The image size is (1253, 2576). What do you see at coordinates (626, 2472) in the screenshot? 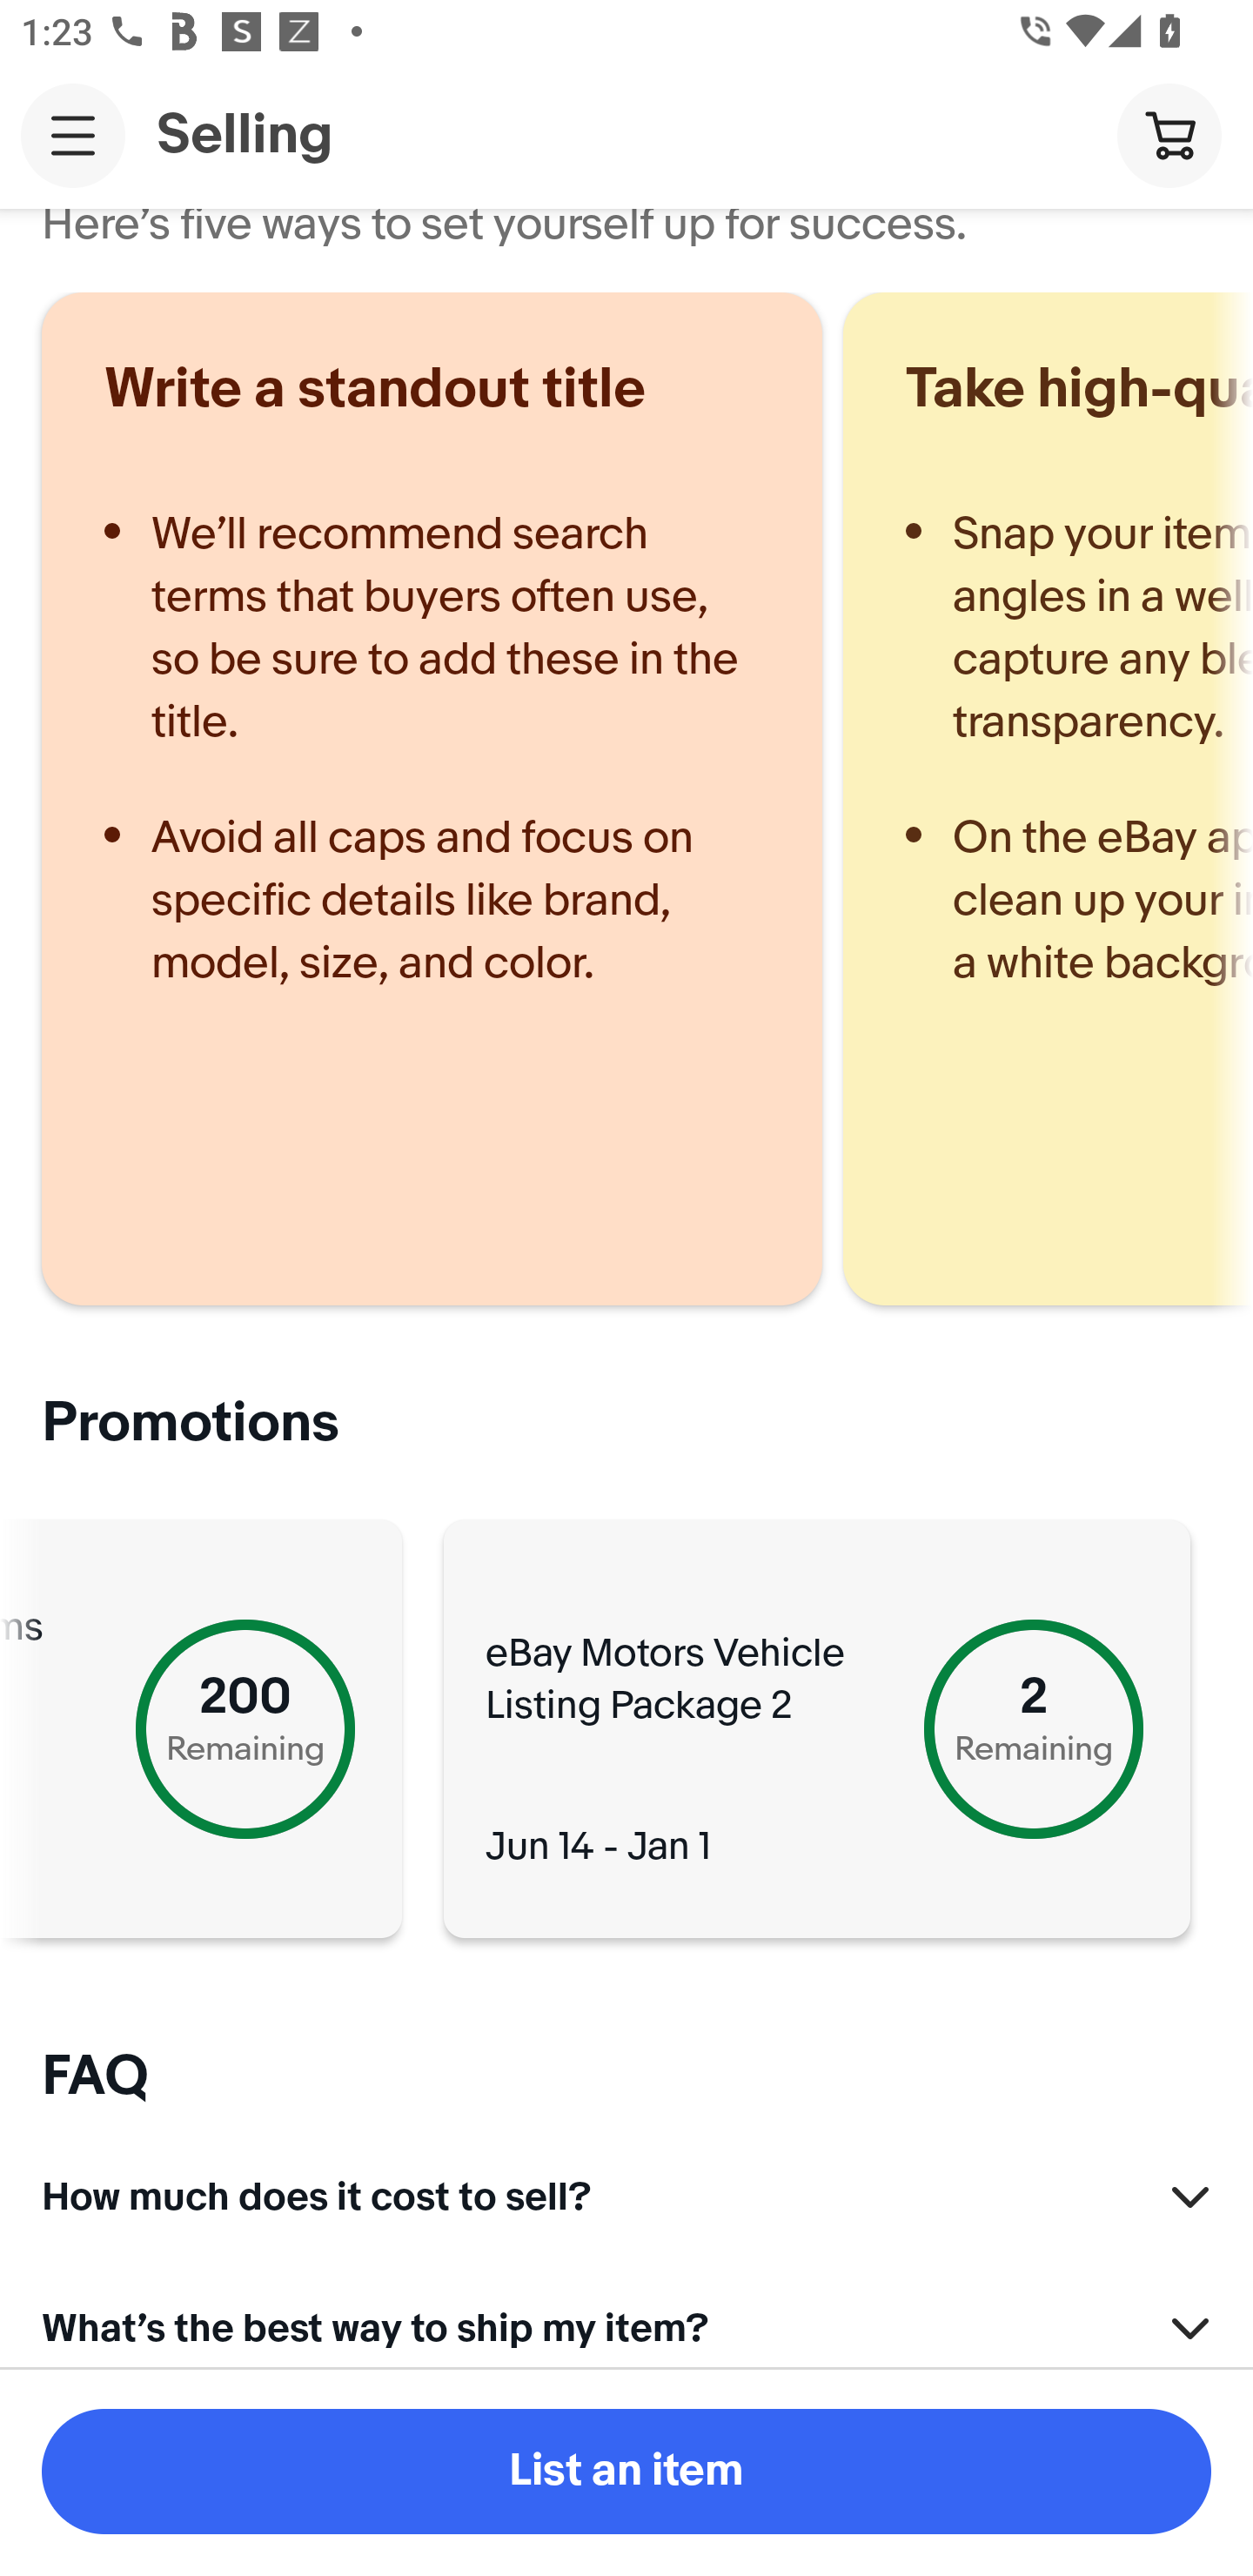
I see `List an item` at bounding box center [626, 2472].